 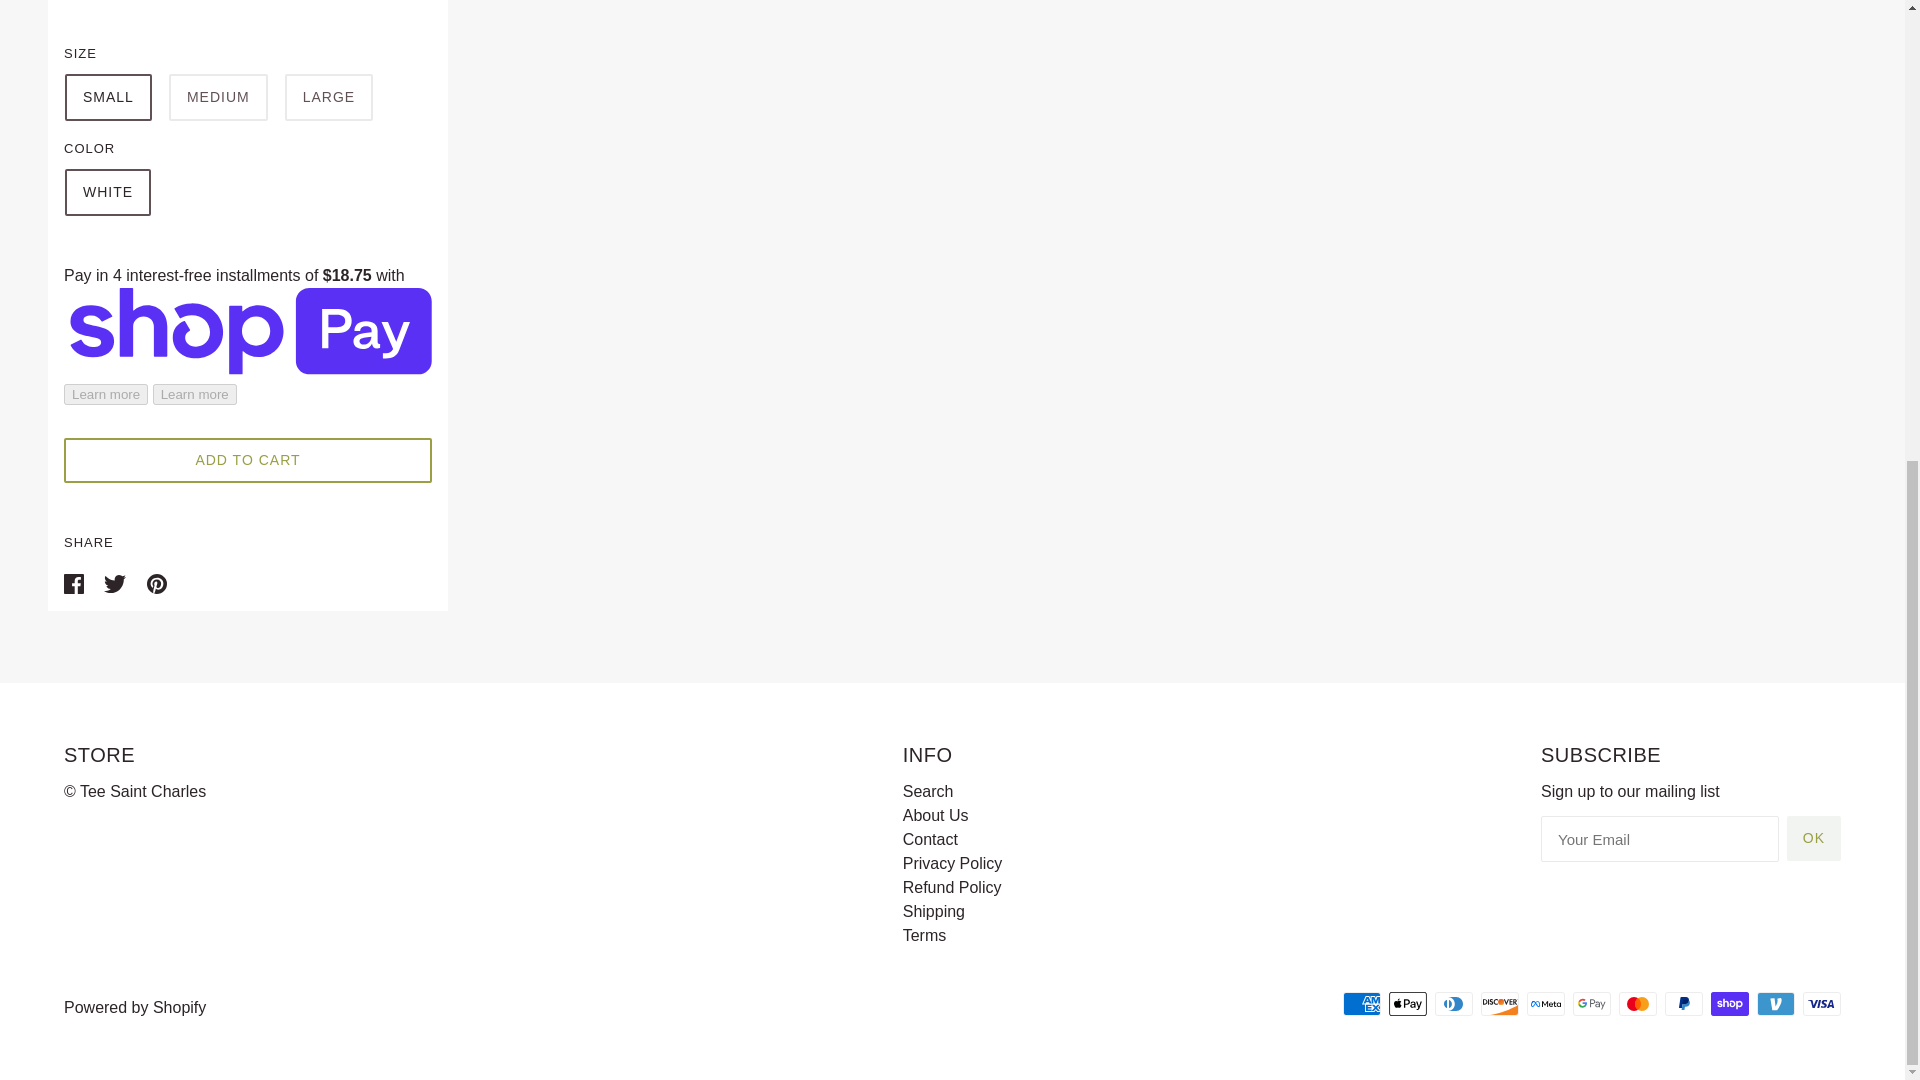 What do you see at coordinates (1361, 1004) in the screenshot?
I see `American Express` at bounding box center [1361, 1004].